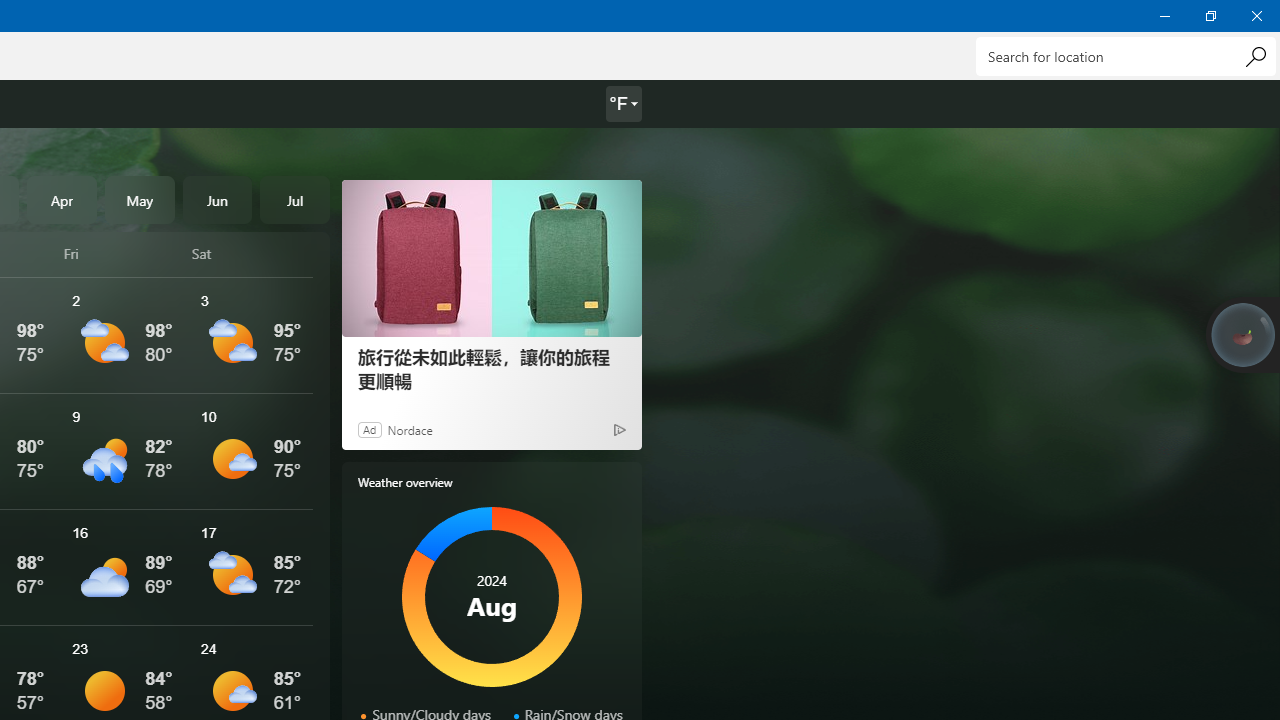 This screenshot has width=1280, height=720. What do you see at coordinates (1164, 16) in the screenshot?
I see `Minimize Weather` at bounding box center [1164, 16].